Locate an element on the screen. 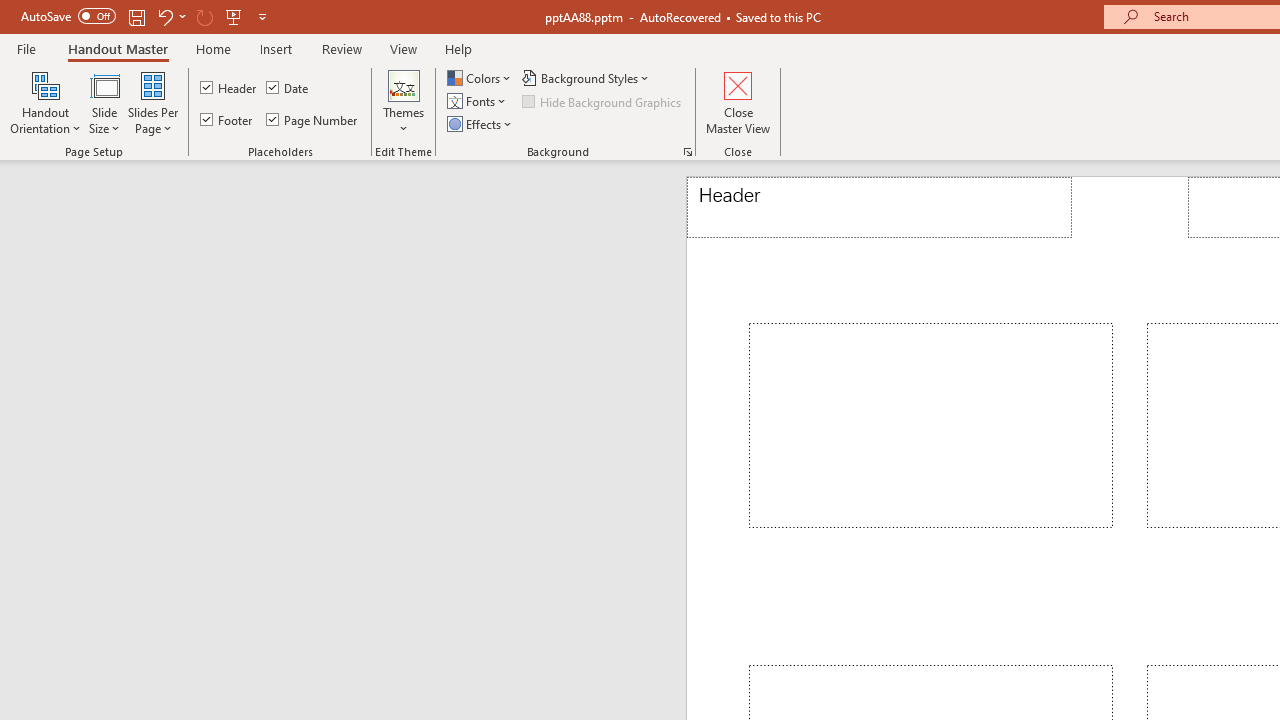 Image resolution: width=1280 pixels, height=720 pixels. Themes is located at coordinates (404, 102).